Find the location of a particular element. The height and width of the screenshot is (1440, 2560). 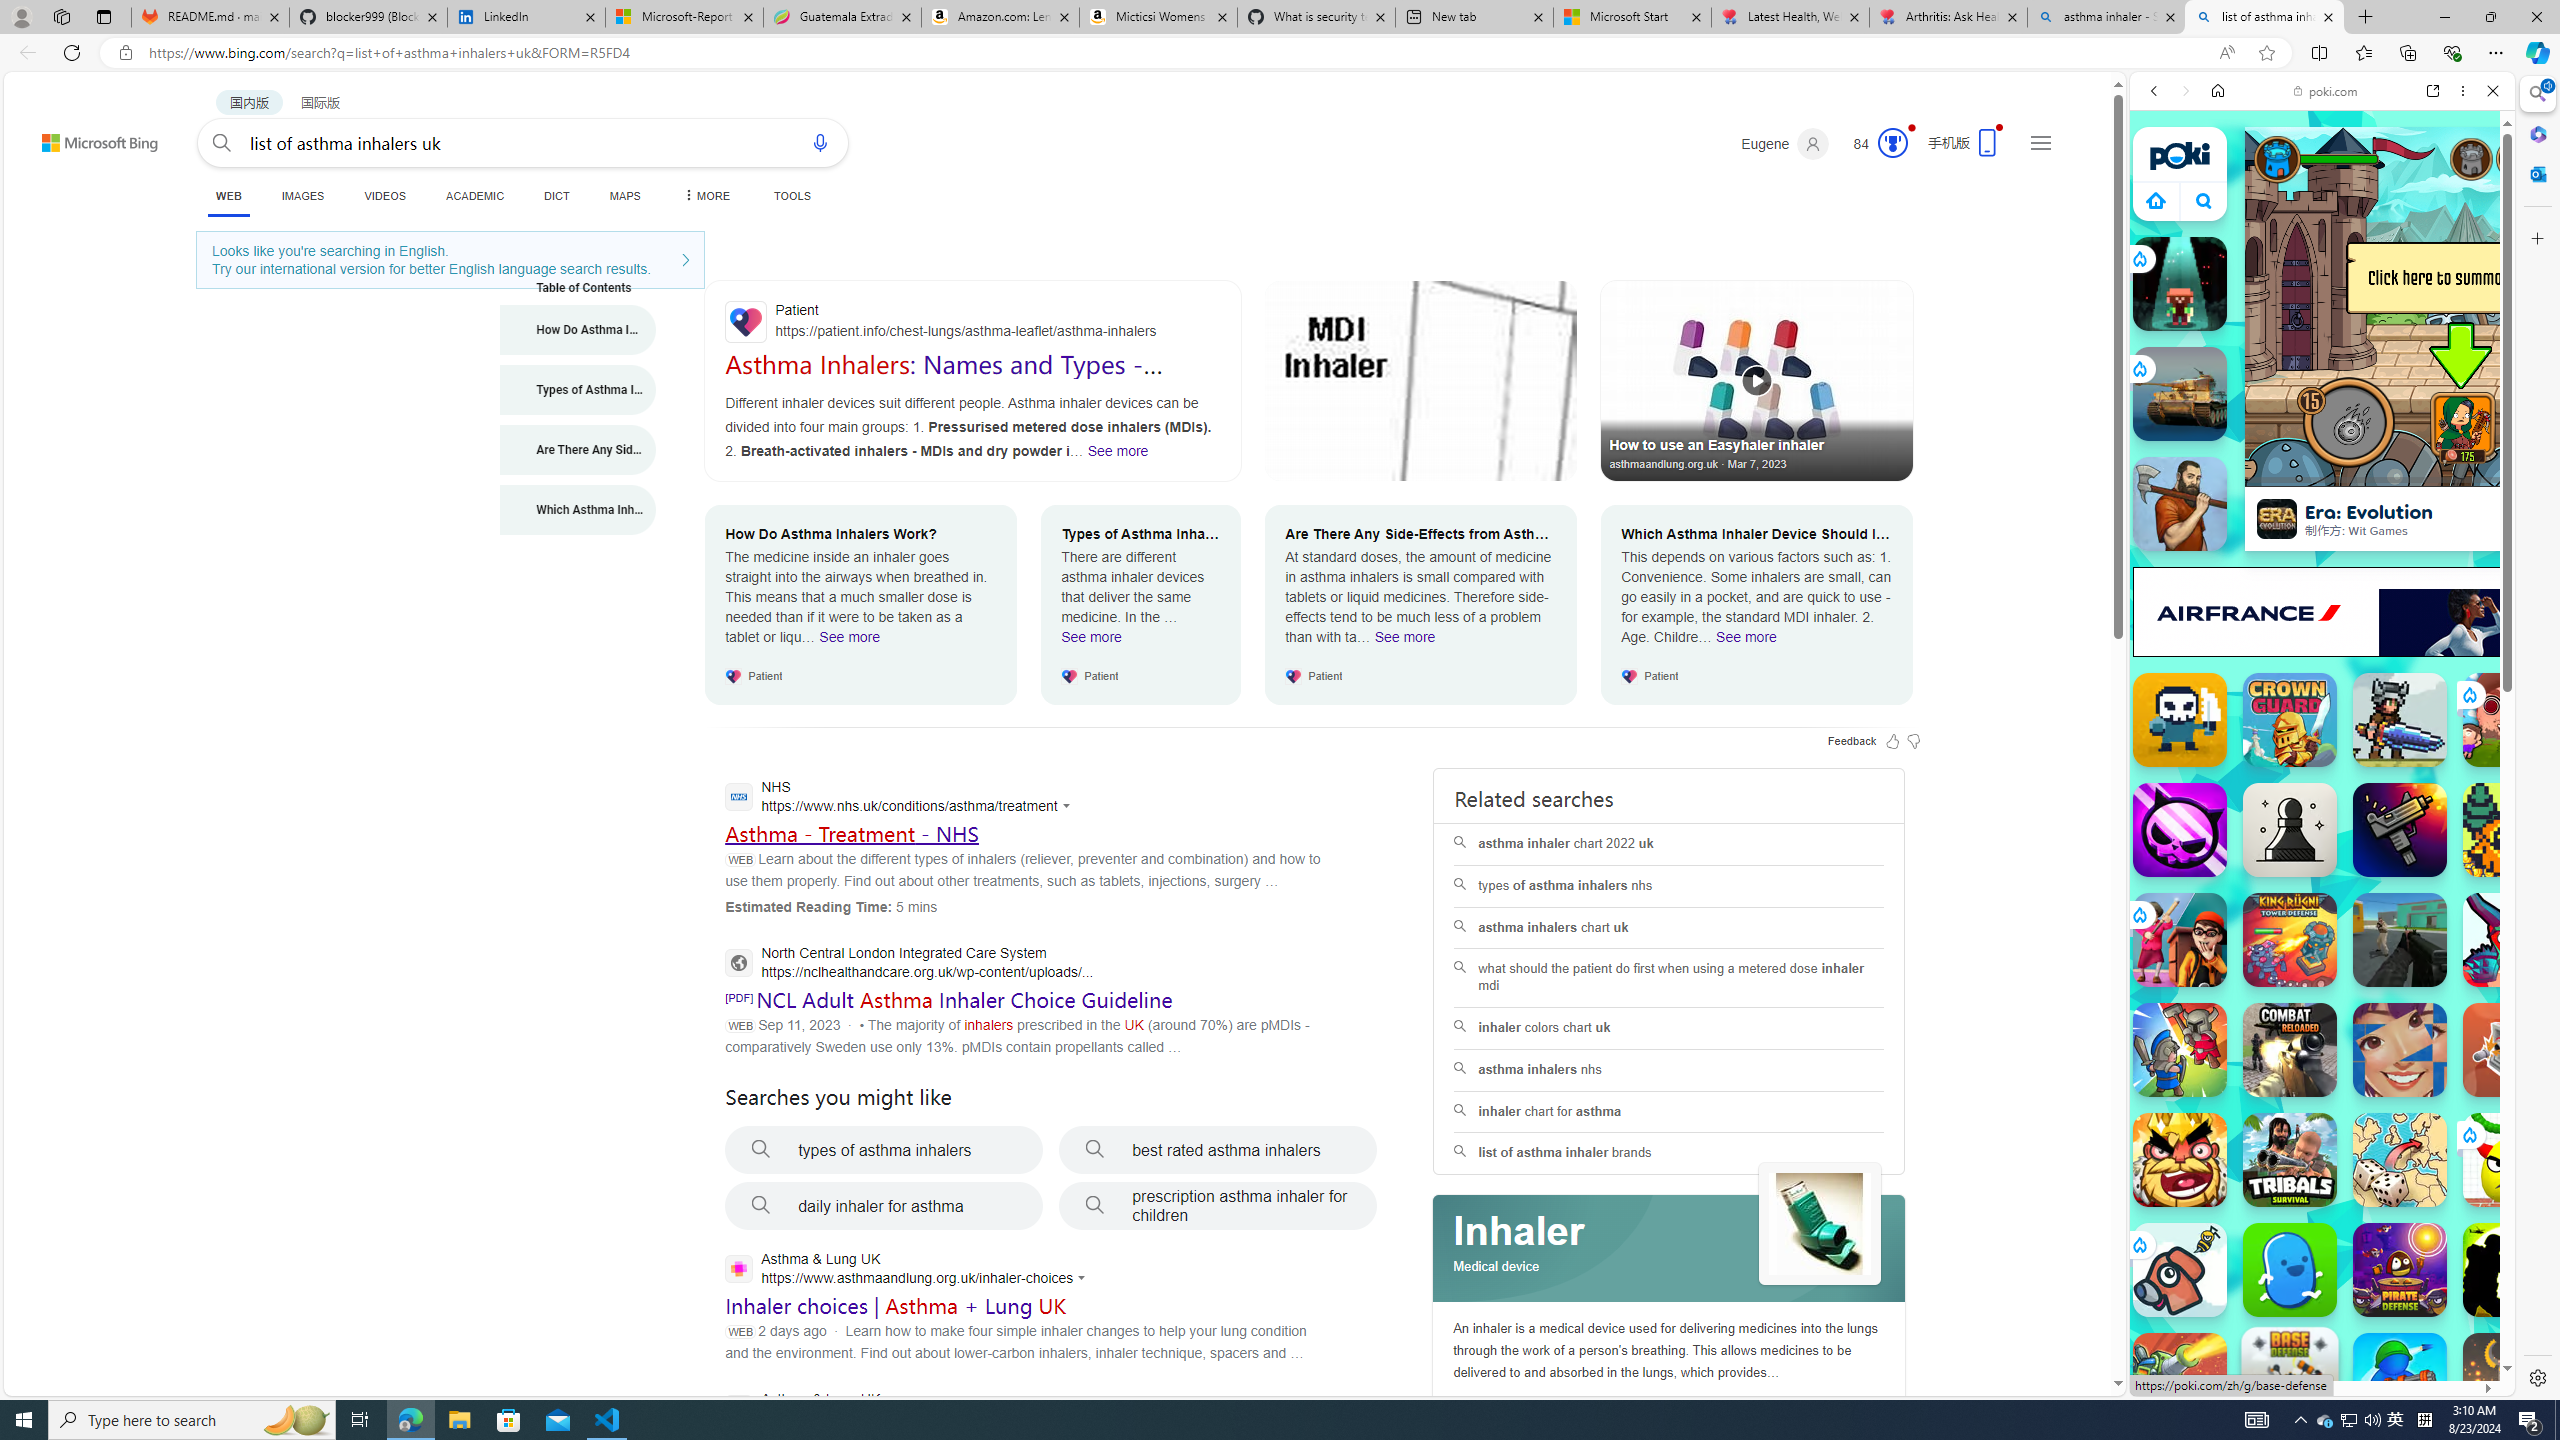

Crazy Cars is located at coordinates (2496, 1010).